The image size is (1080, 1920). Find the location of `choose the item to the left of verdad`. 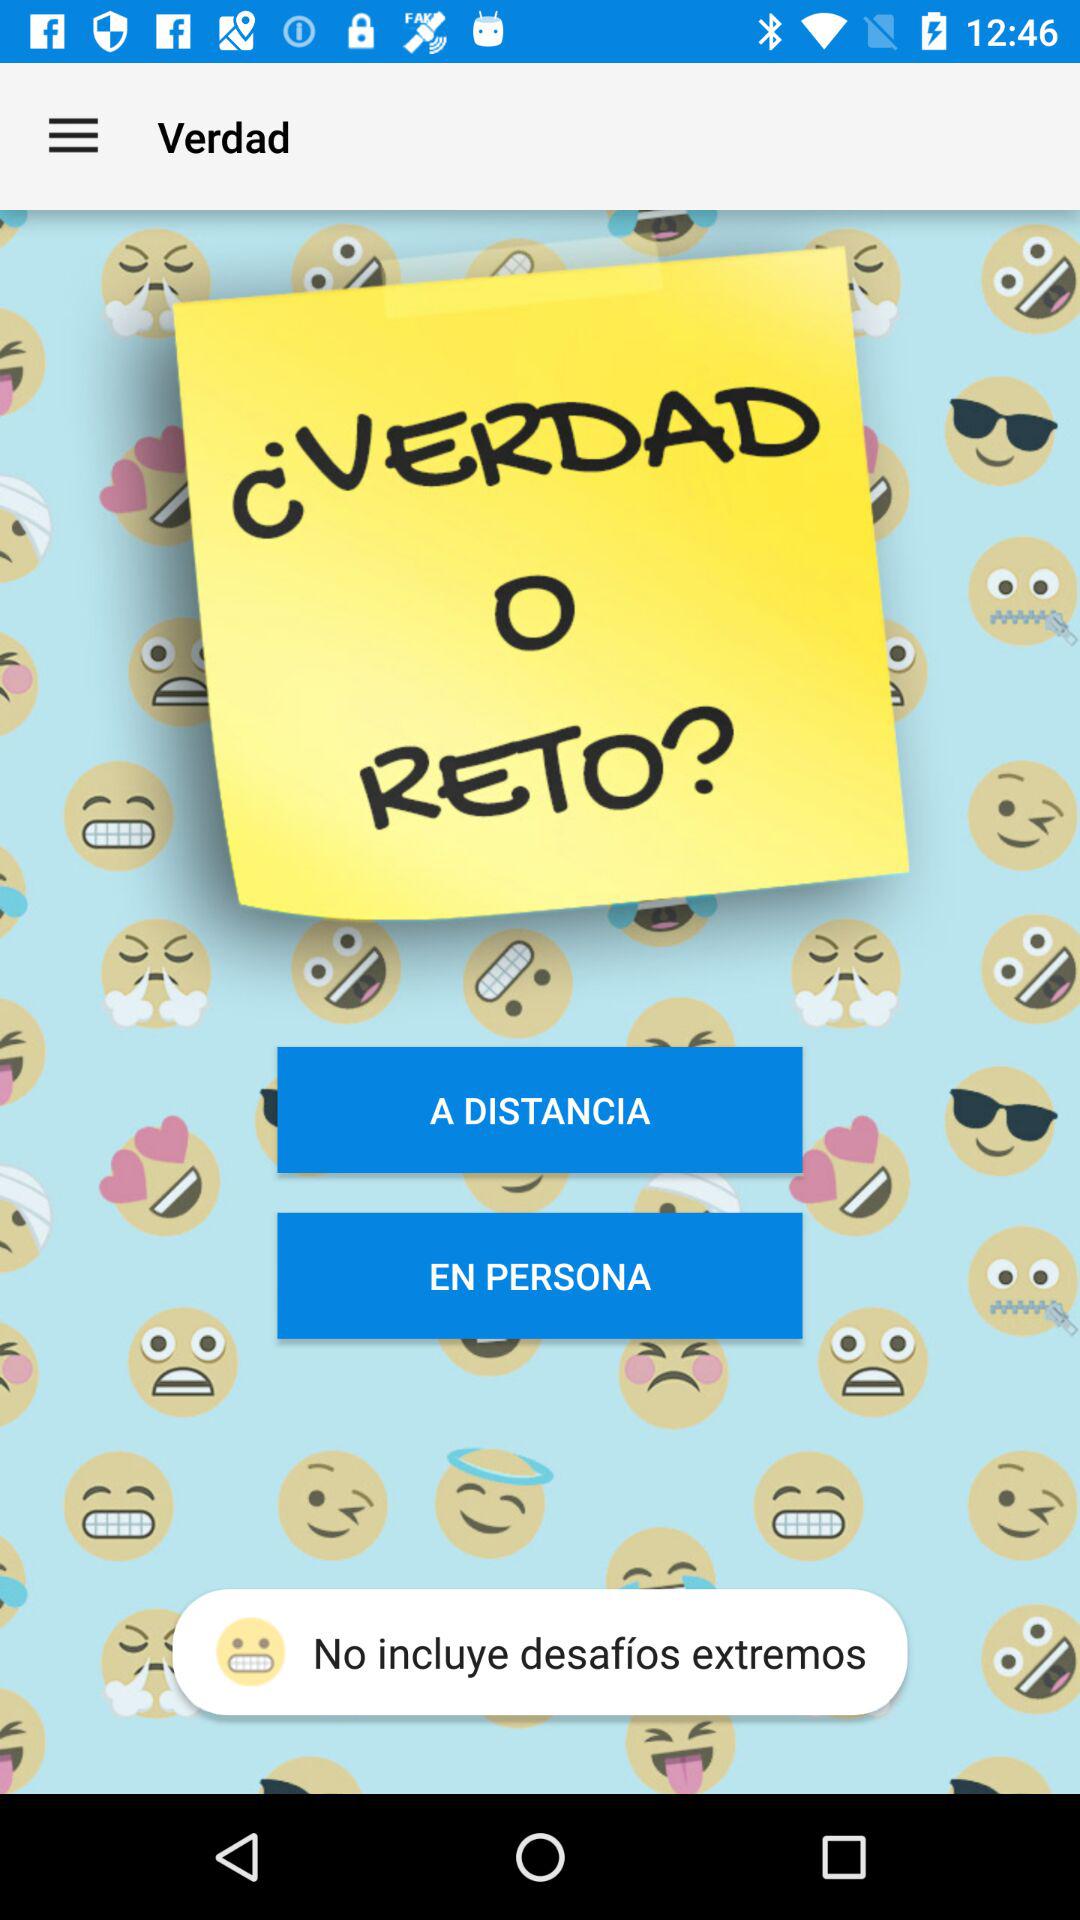

choose the item to the left of verdad is located at coordinates (73, 136).